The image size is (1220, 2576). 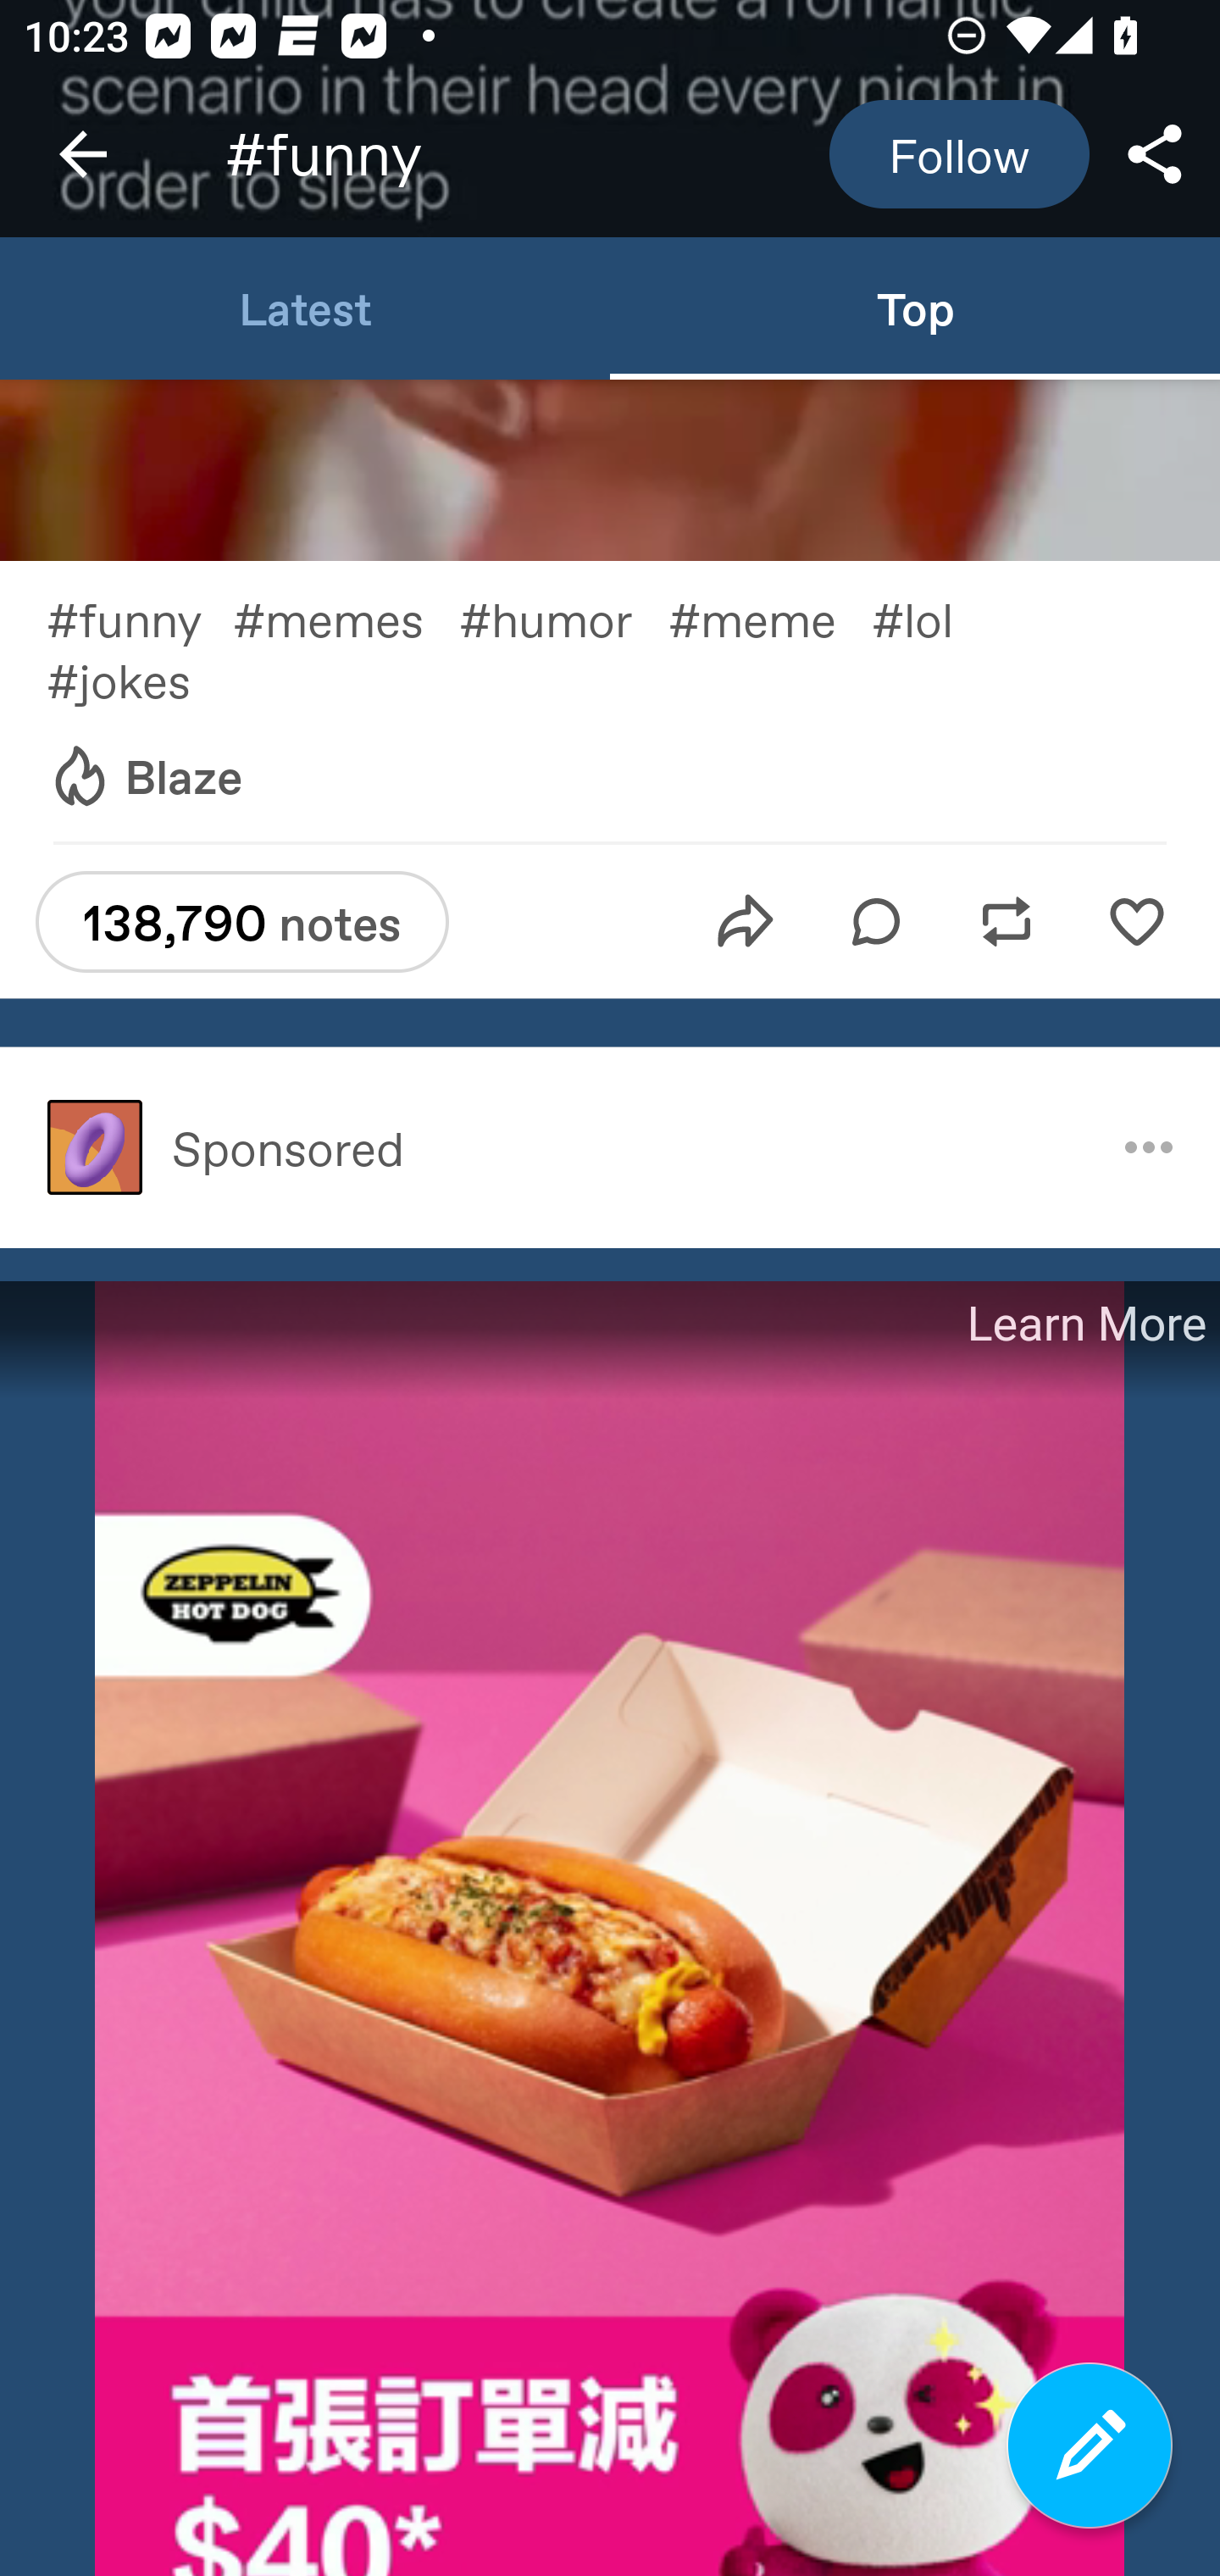 I want to click on 138,790 notes, so click(x=241, y=922).